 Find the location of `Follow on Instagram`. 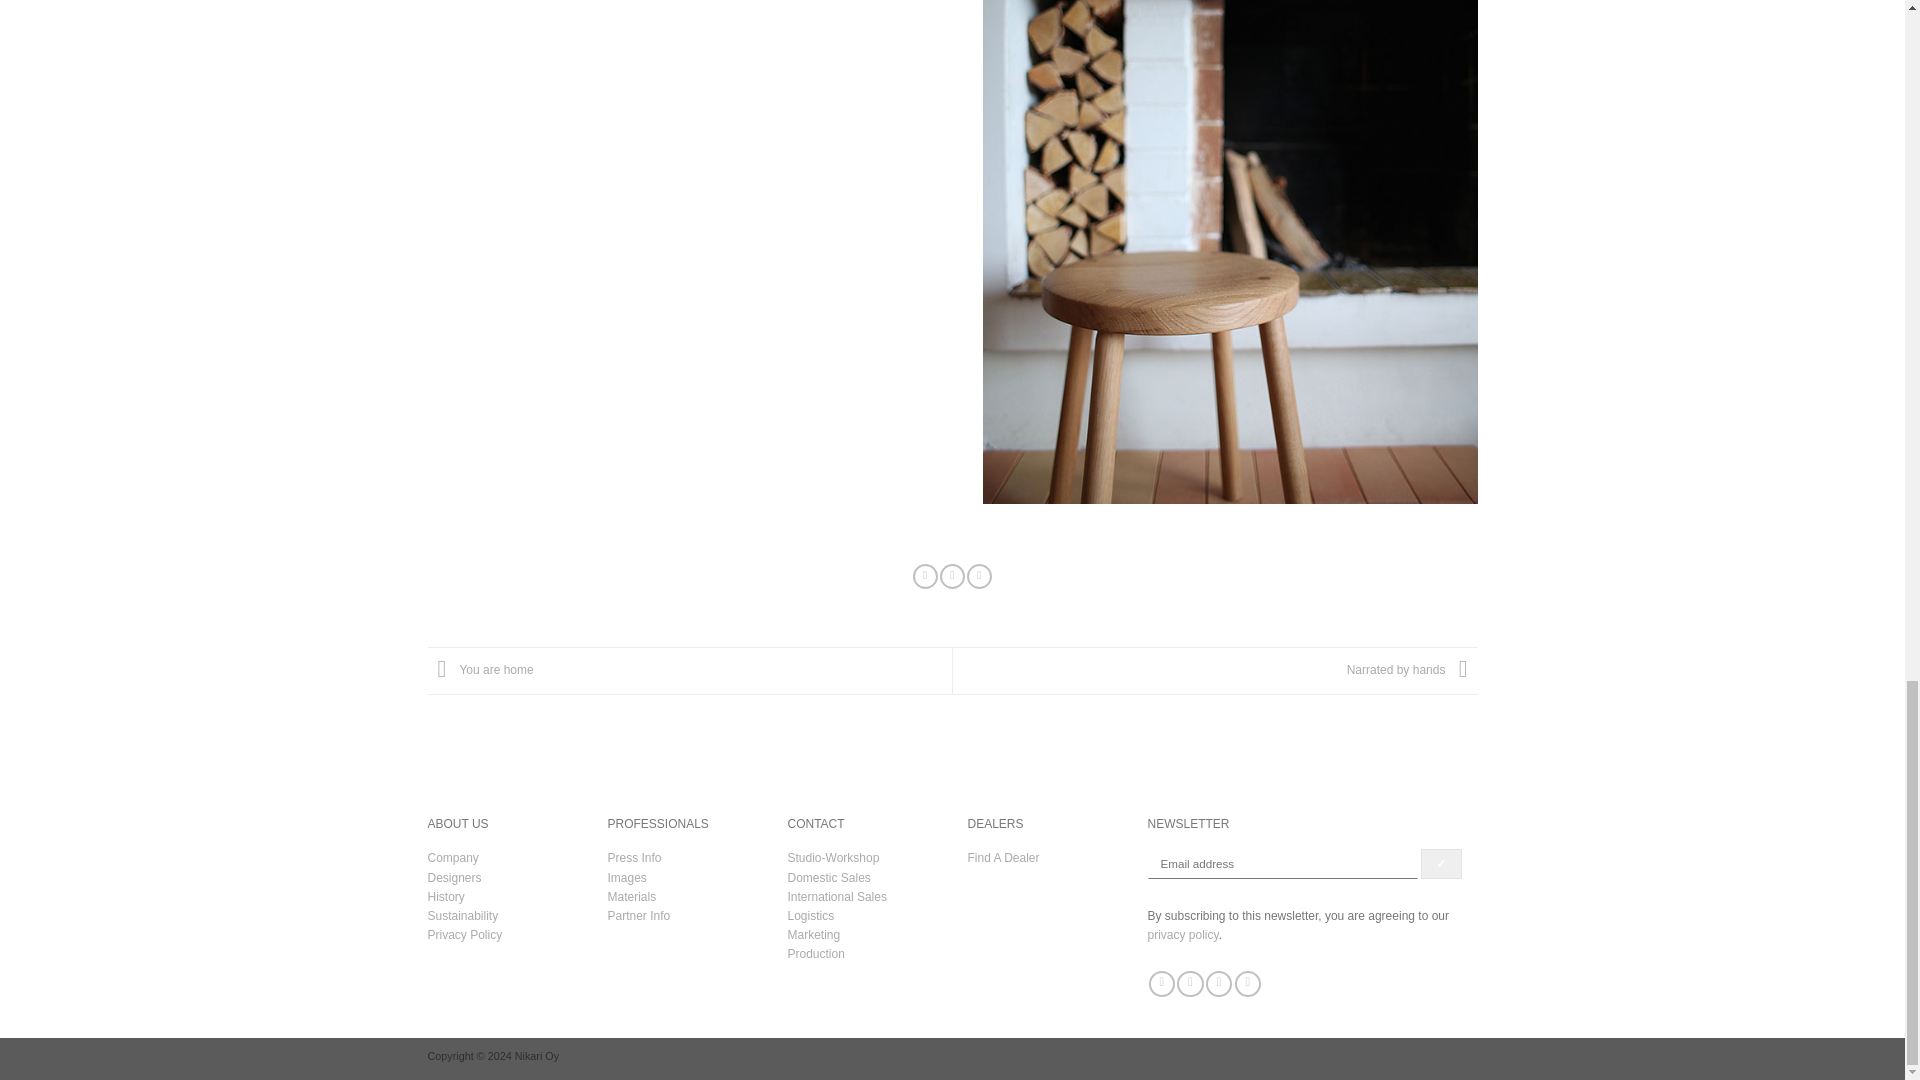

Follow on Instagram is located at coordinates (1190, 984).